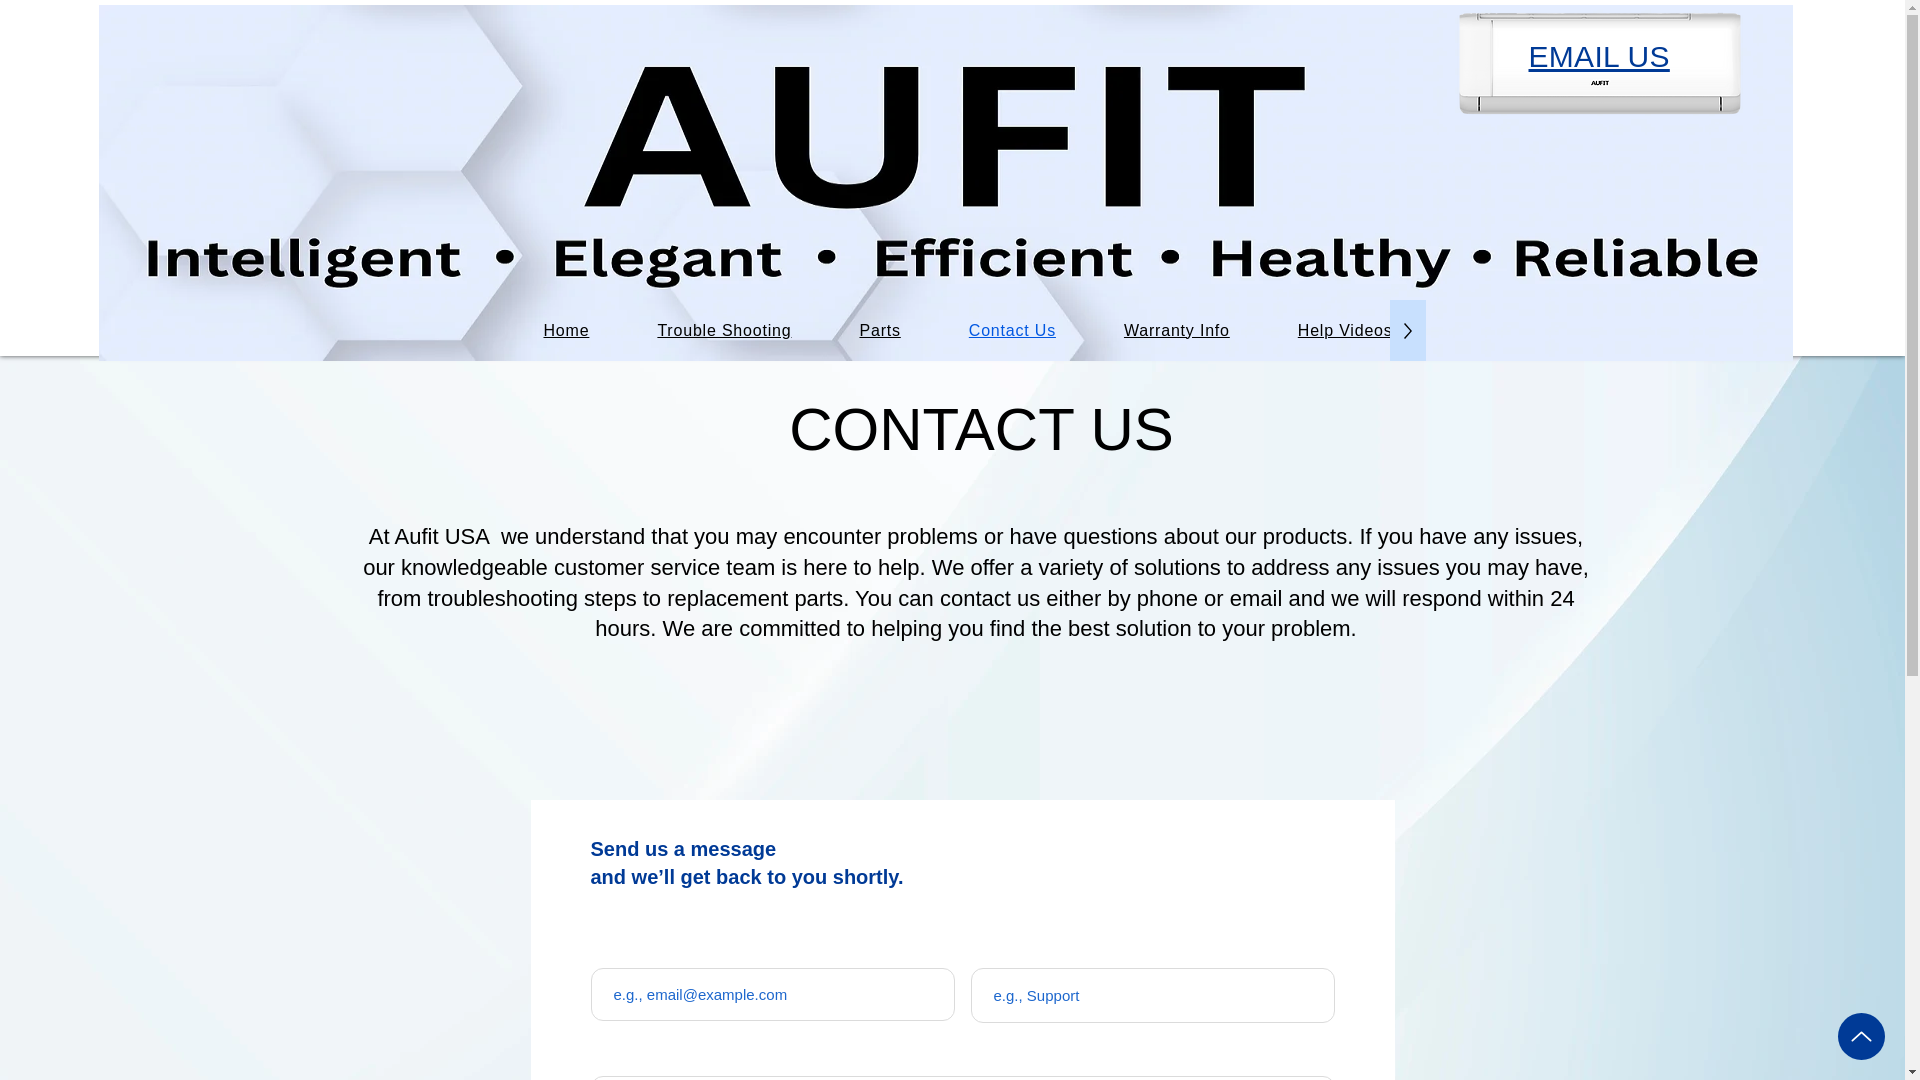 Image resolution: width=1920 pixels, height=1080 pixels. Describe the element at coordinates (567, 330) in the screenshot. I see `Home` at that location.